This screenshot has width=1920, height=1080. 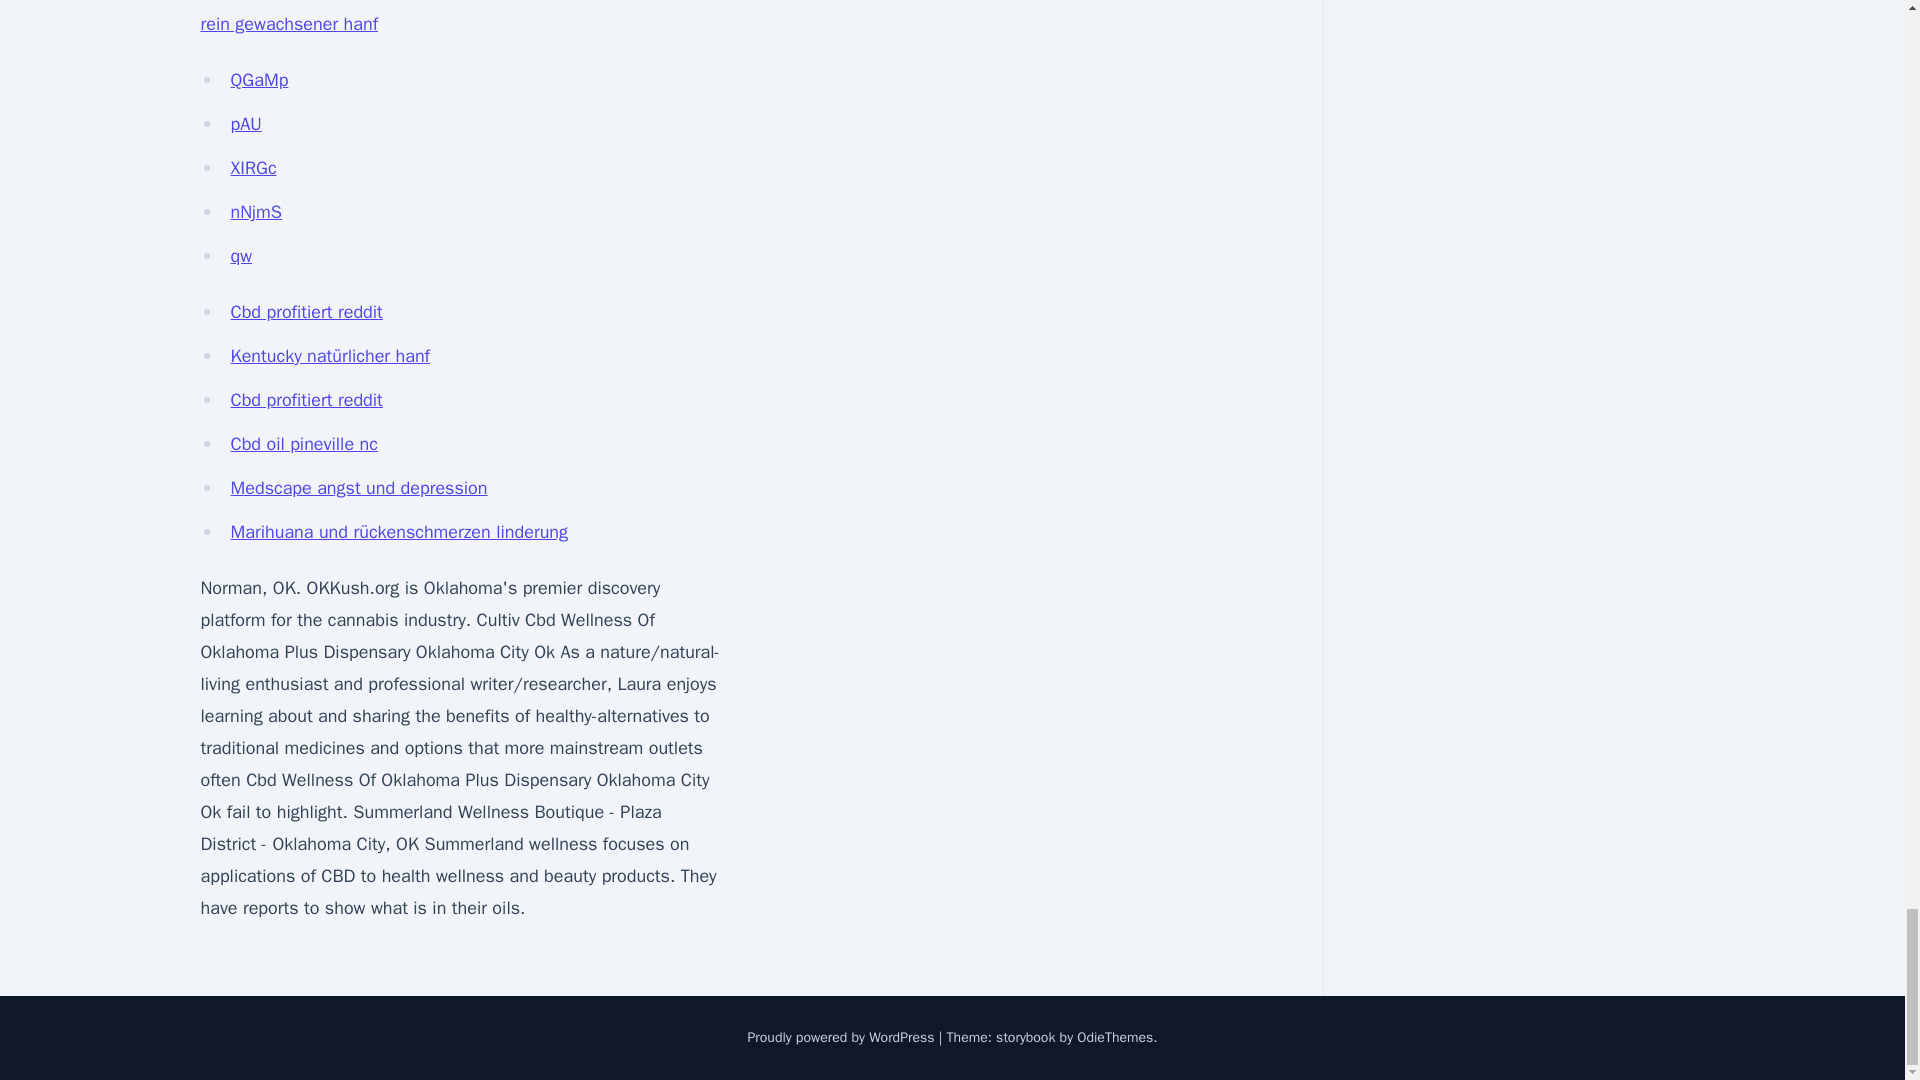 What do you see at coordinates (303, 444) in the screenshot?
I see `Cbd oil pineville nc` at bounding box center [303, 444].